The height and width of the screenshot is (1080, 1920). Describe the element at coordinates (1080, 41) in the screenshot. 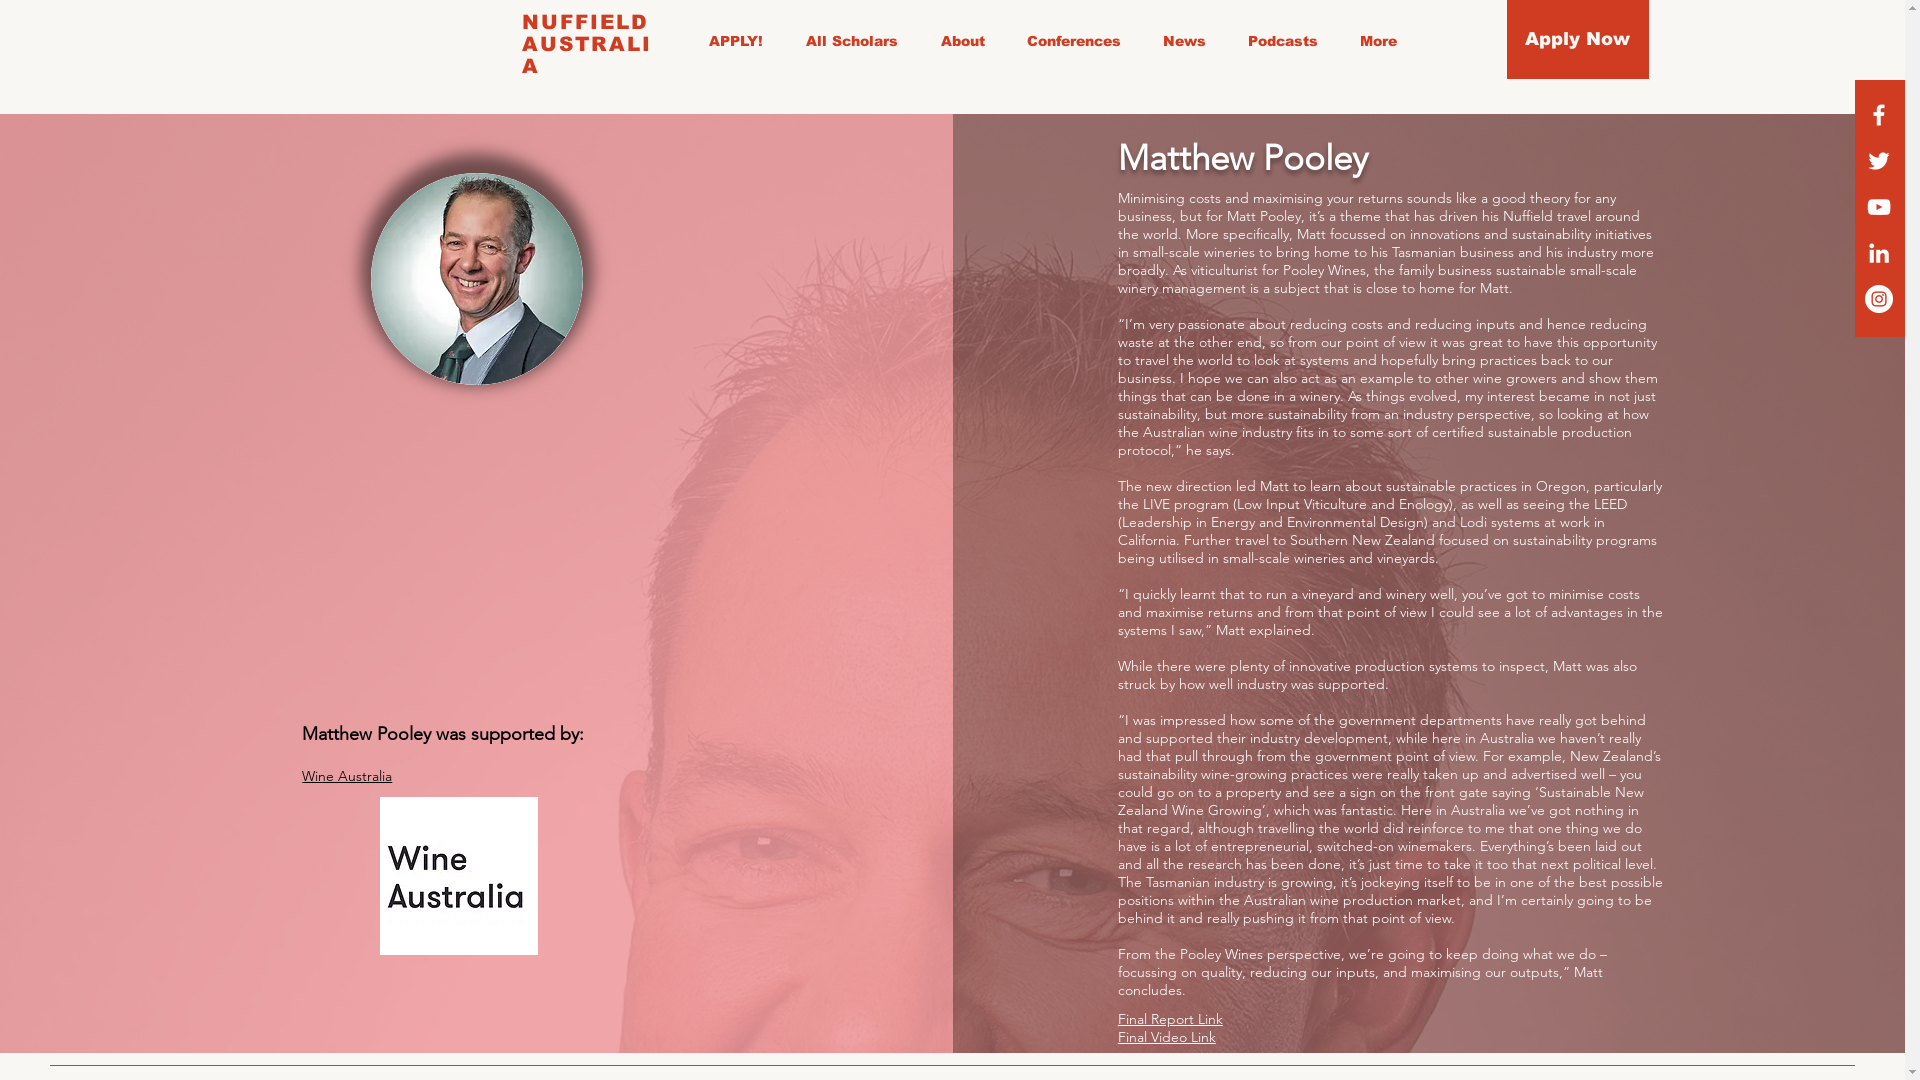

I see `Conferences` at that location.